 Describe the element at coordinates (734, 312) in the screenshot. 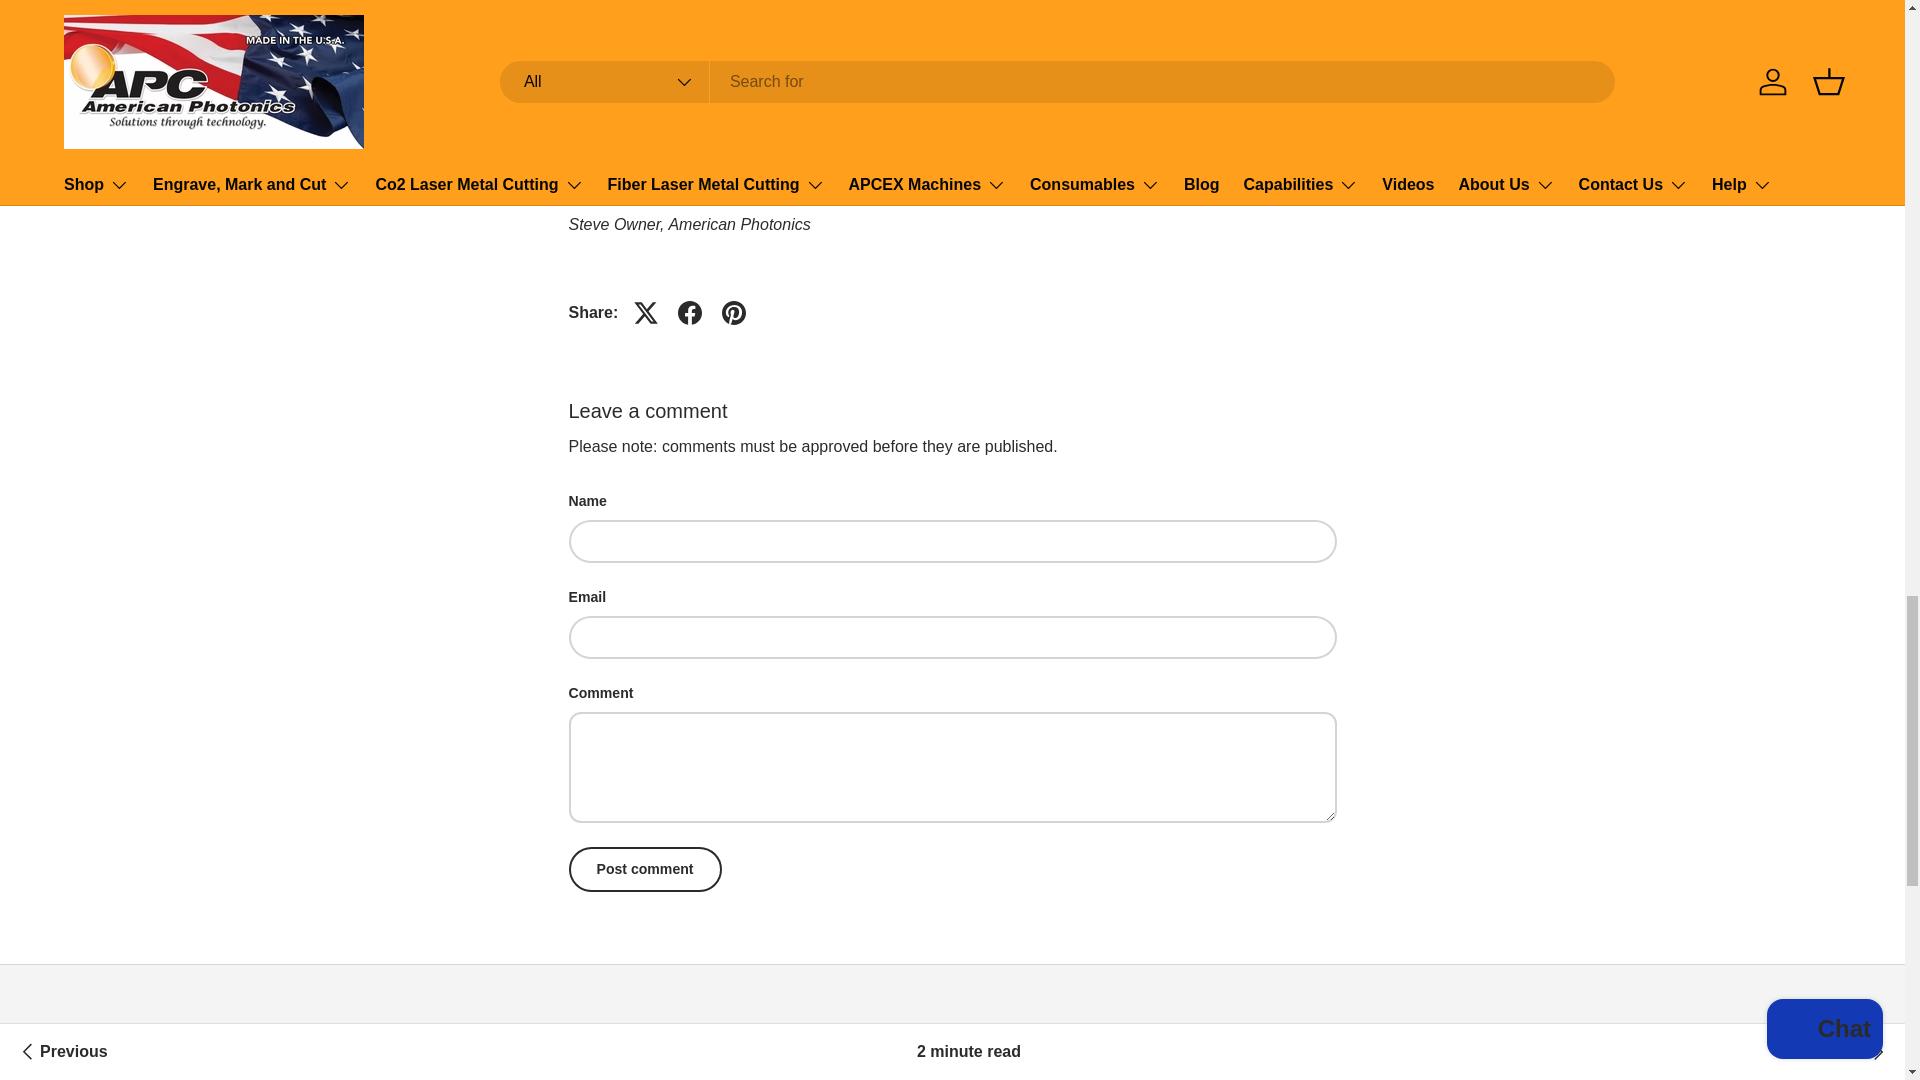

I see `Pin on Pinterest` at that location.